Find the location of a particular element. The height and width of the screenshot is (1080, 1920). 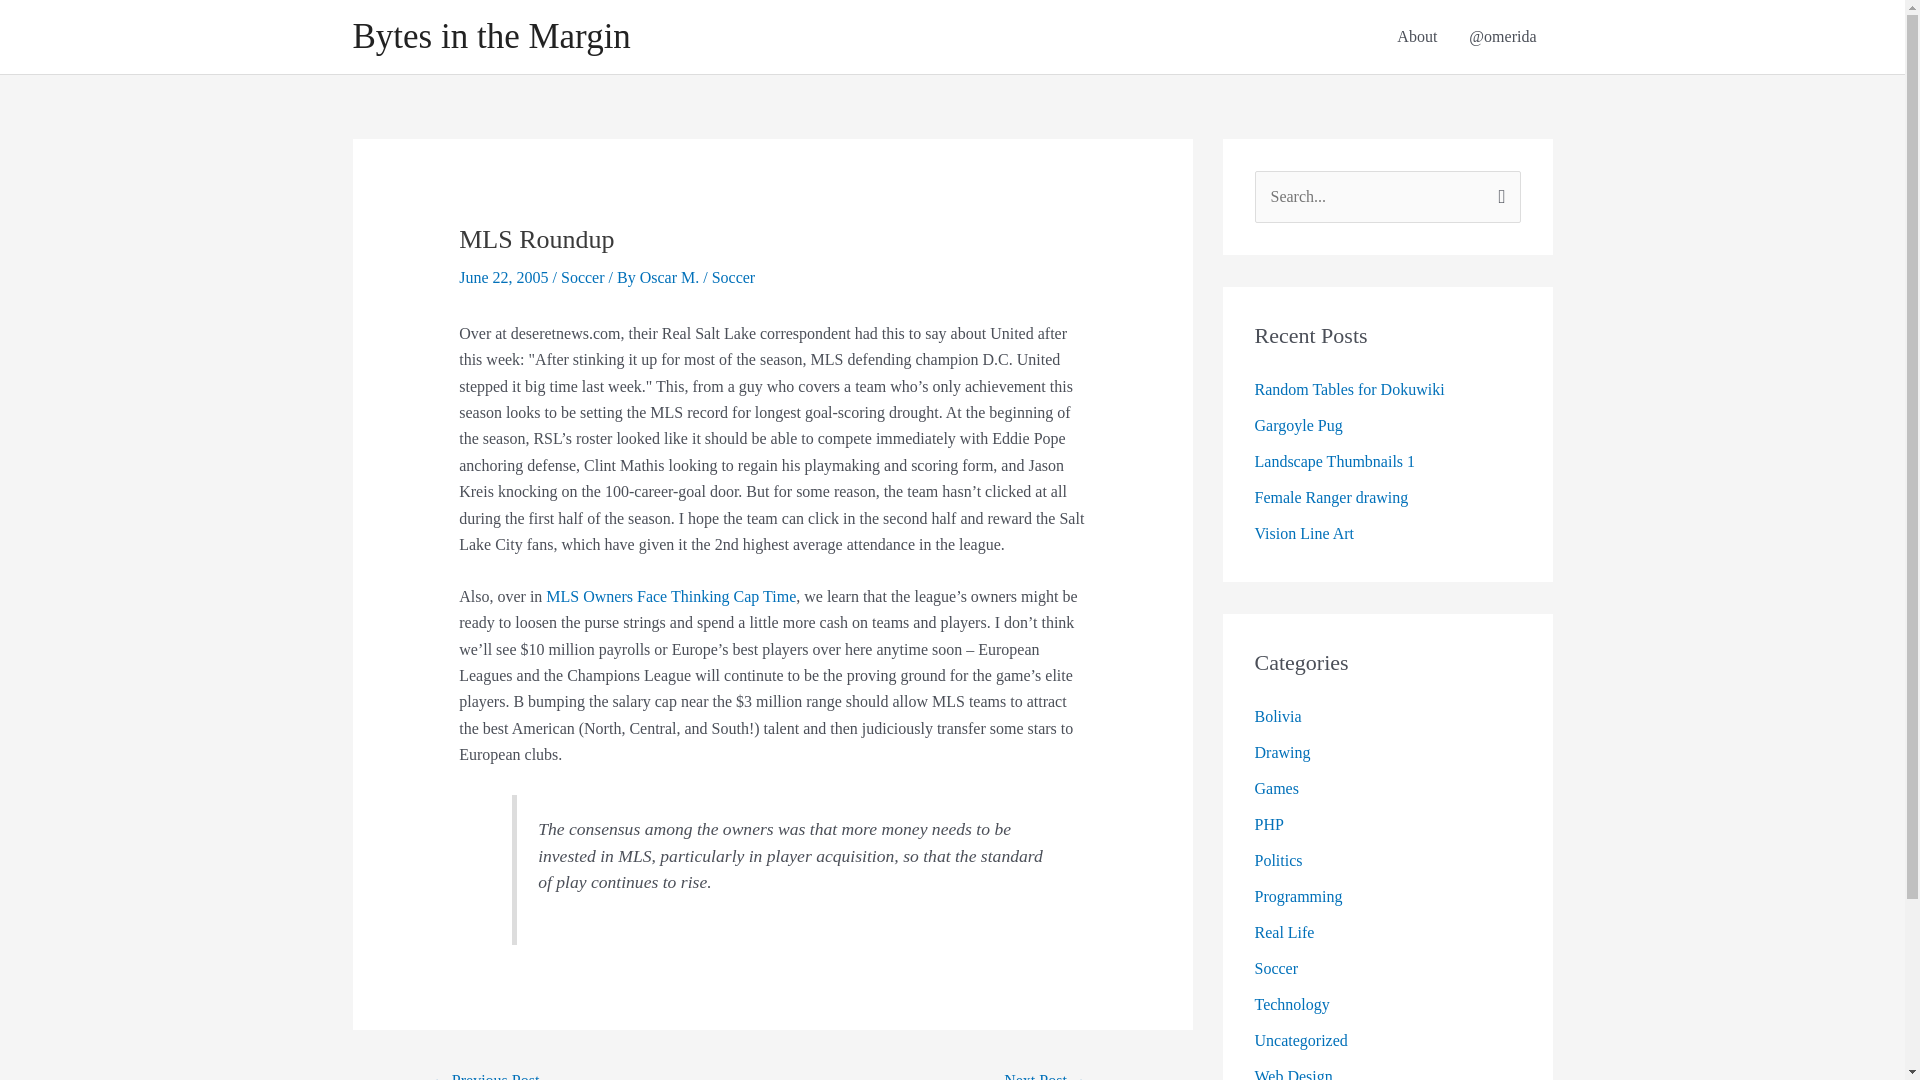

Search is located at coordinates (1498, 191).